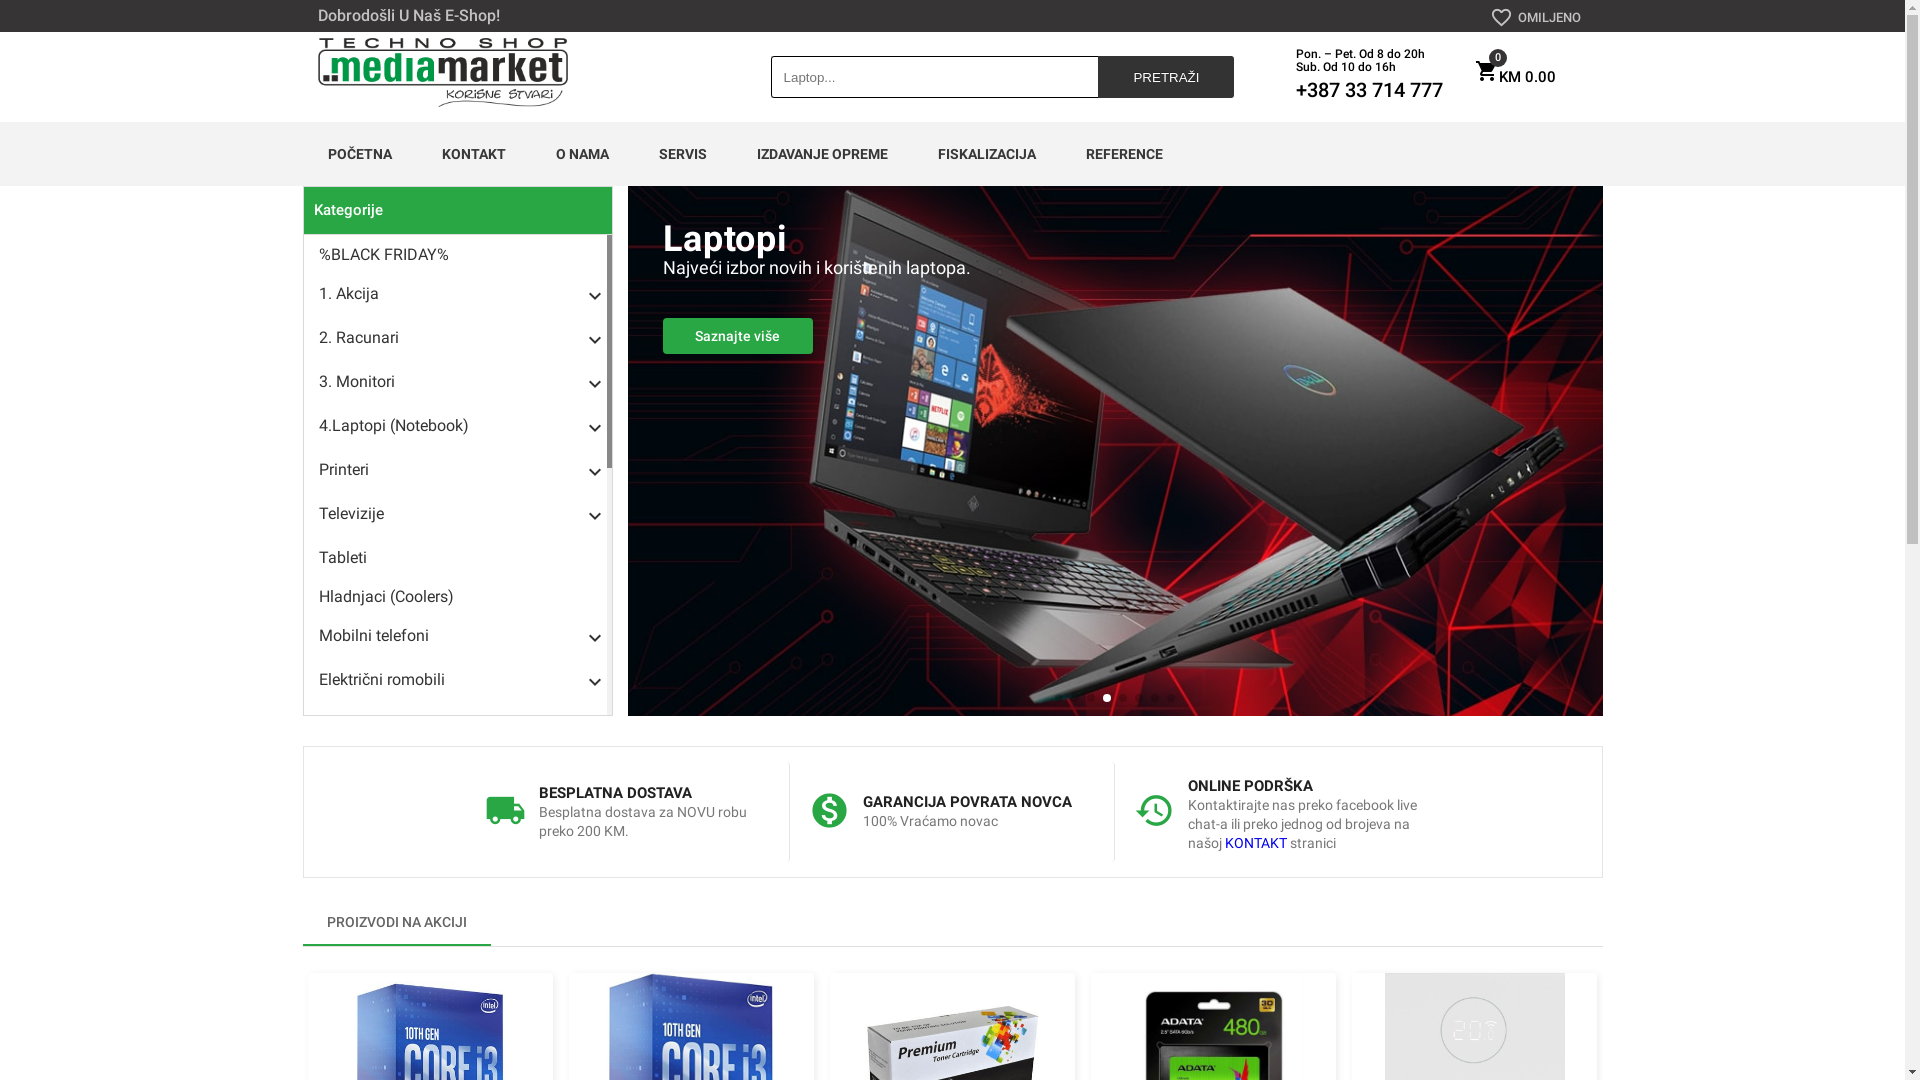 The height and width of the screenshot is (1080, 1920). Describe the element at coordinates (456, 558) in the screenshot. I see `Tableti` at that location.